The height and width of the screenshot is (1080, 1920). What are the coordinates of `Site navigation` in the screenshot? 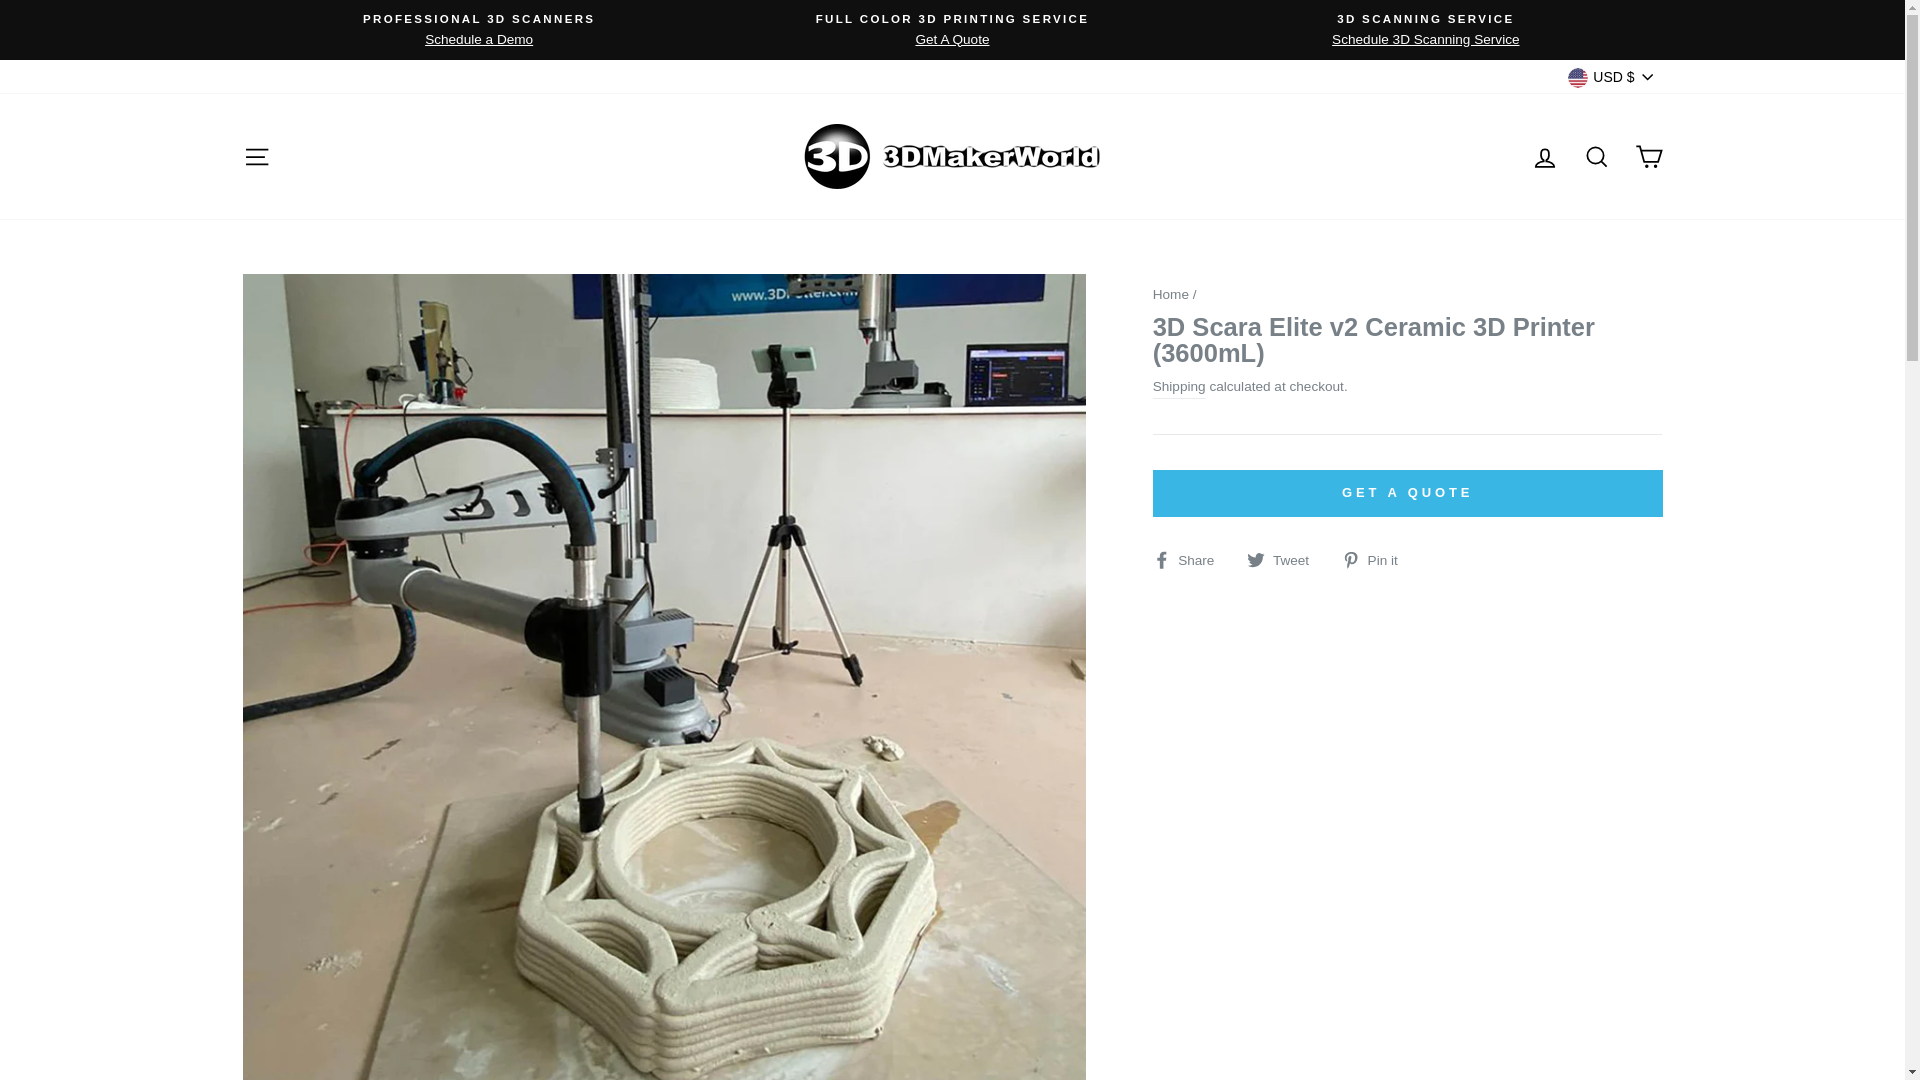 It's located at (256, 156).